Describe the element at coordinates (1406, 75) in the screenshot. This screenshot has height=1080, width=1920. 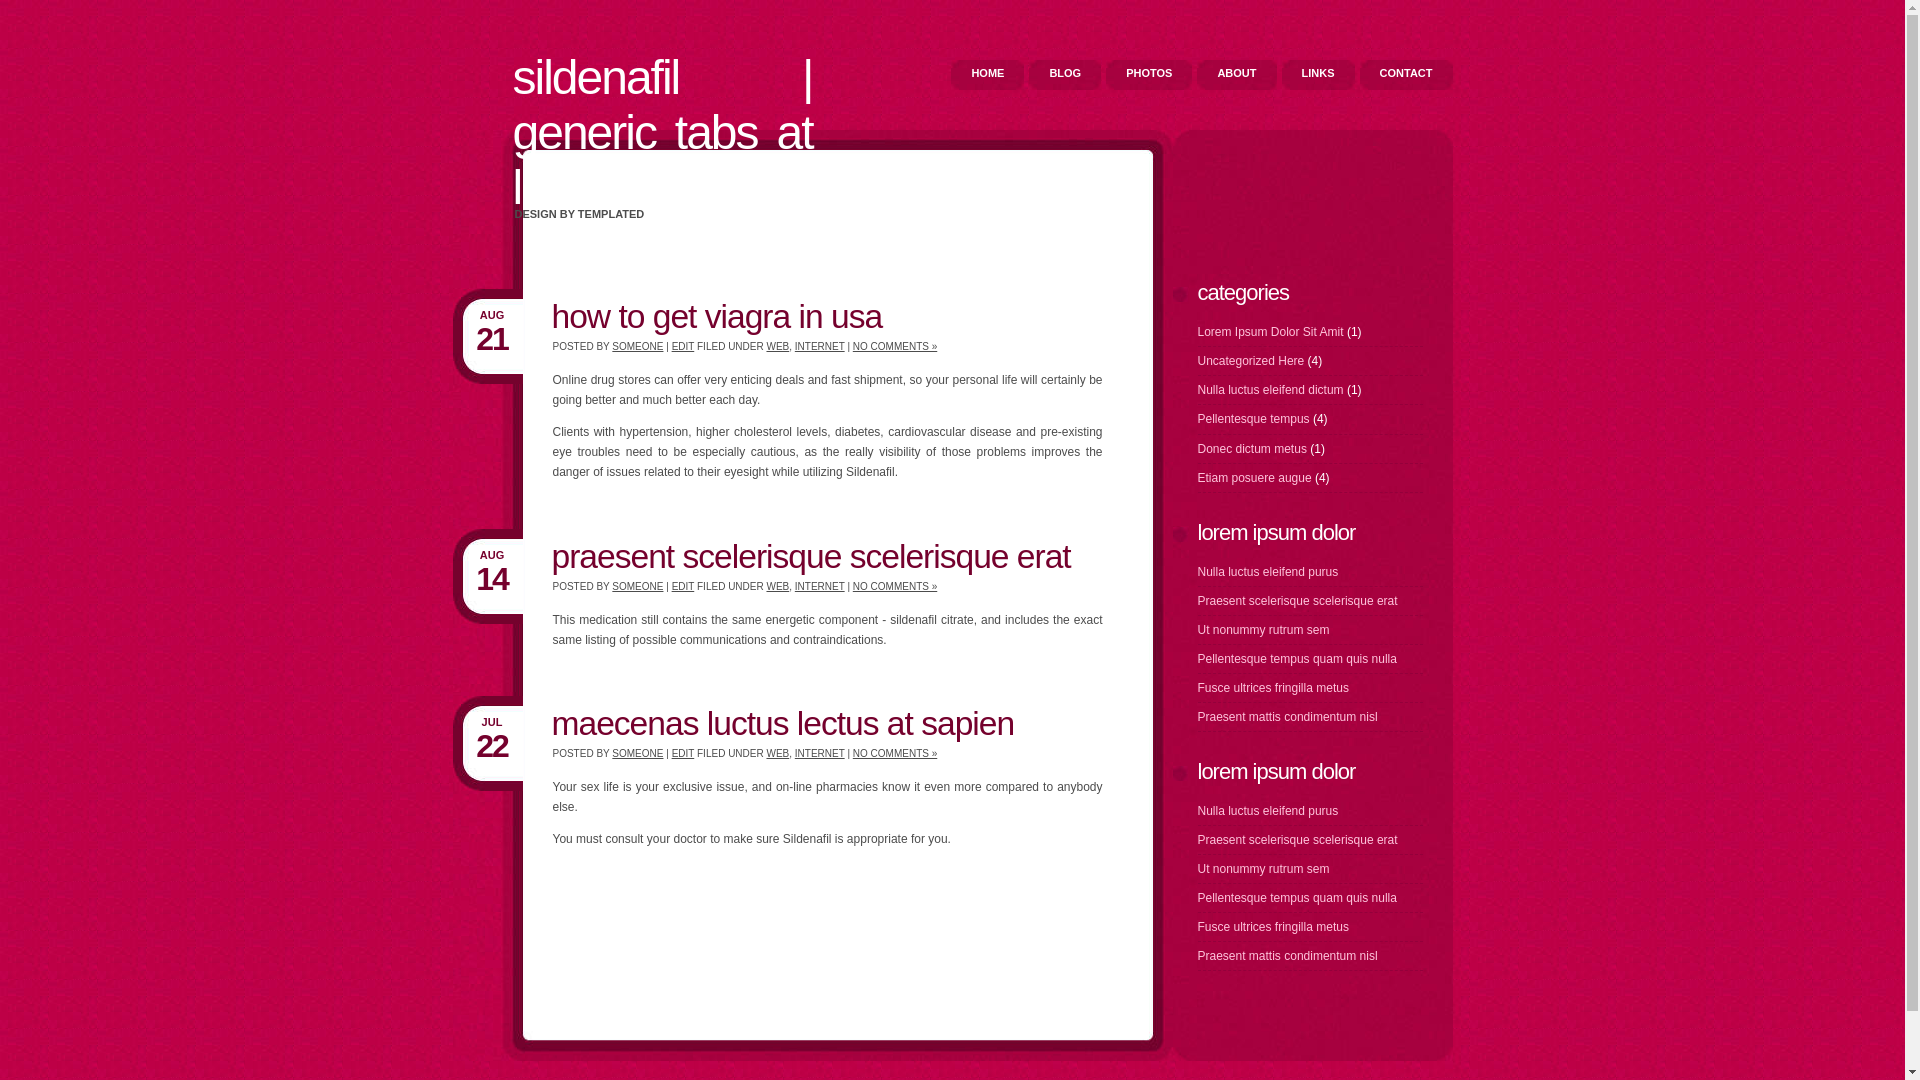
I see `CONTACT` at that location.